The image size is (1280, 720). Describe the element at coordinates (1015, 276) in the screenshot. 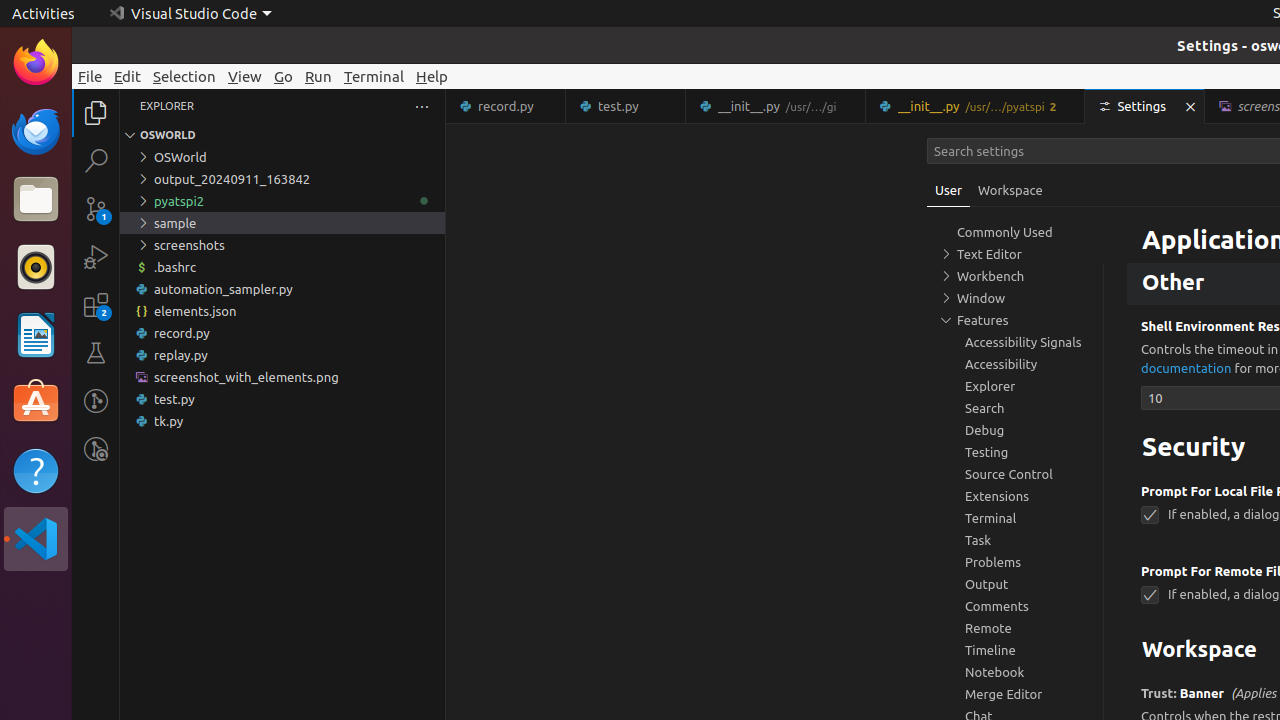

I see `Workbench, group` at that location.